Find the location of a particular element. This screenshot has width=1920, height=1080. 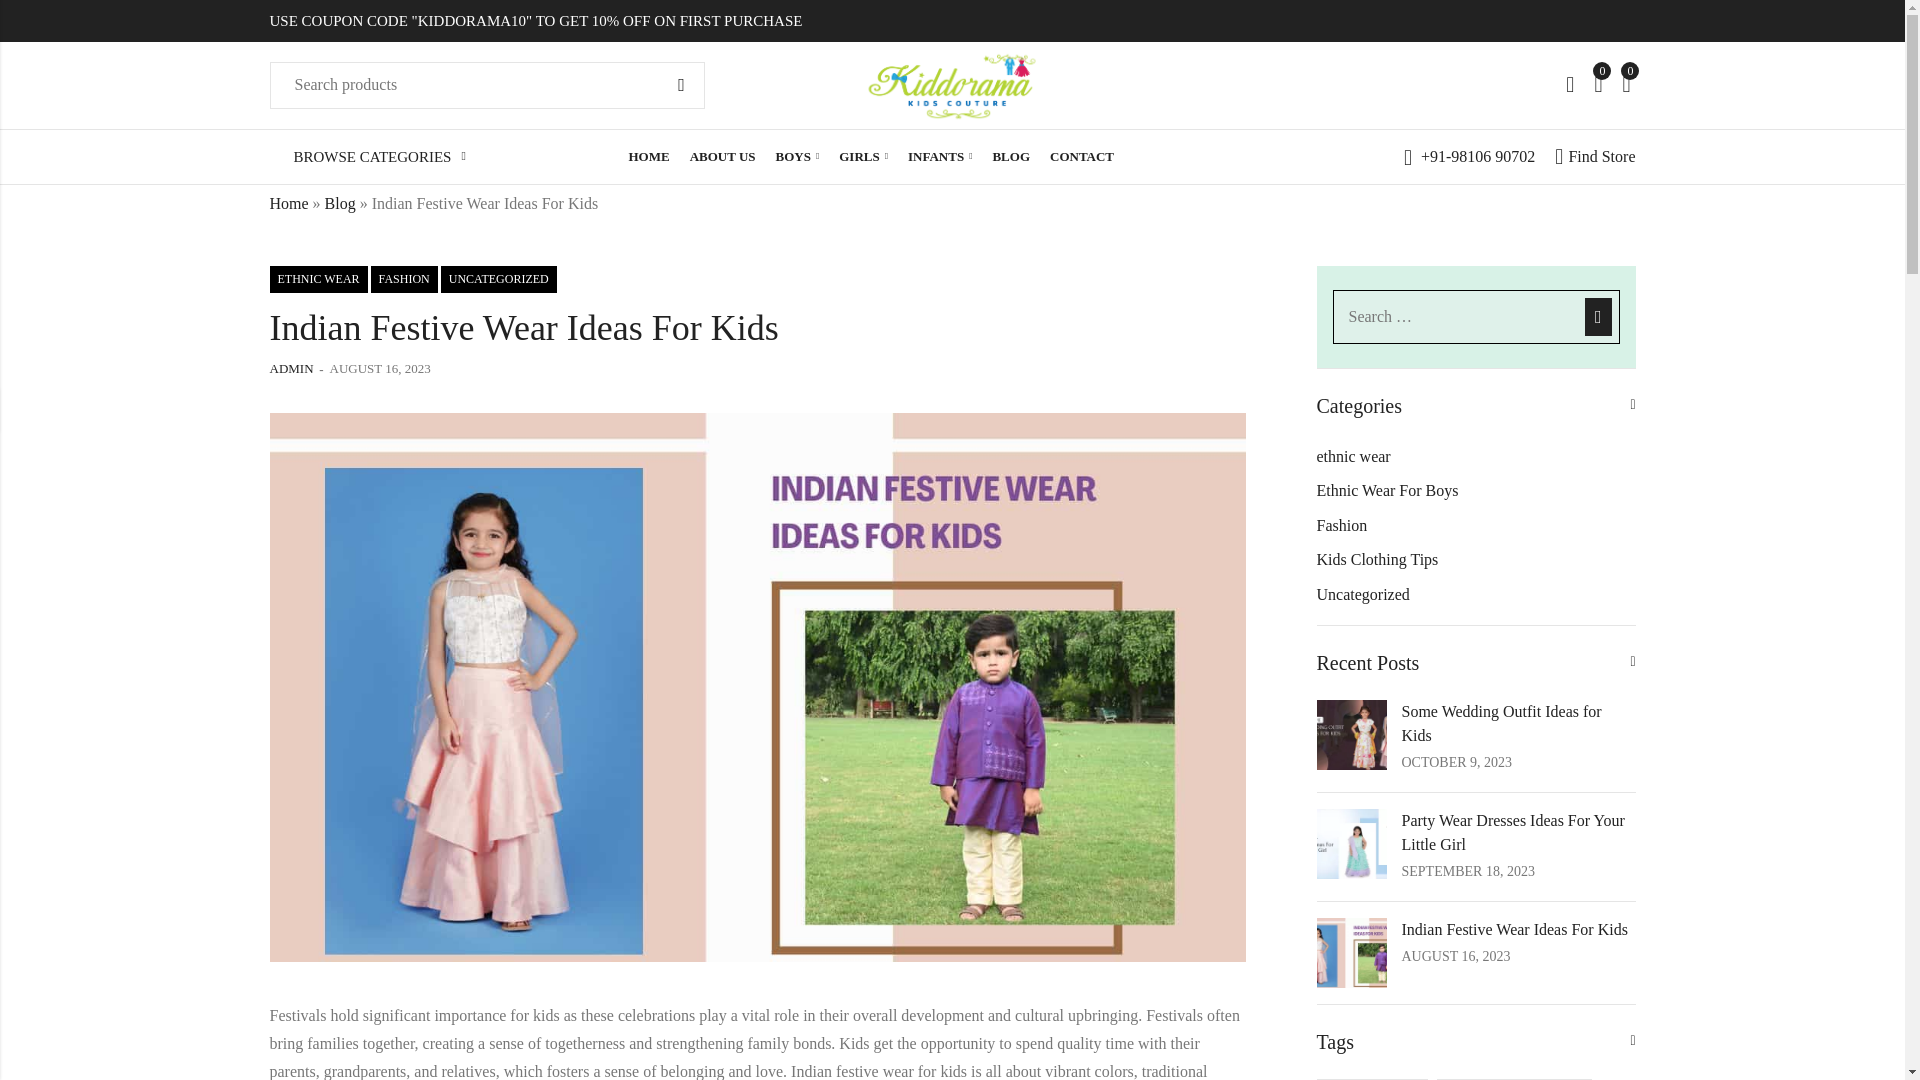

FASHION is located at coordinates (404, 278).